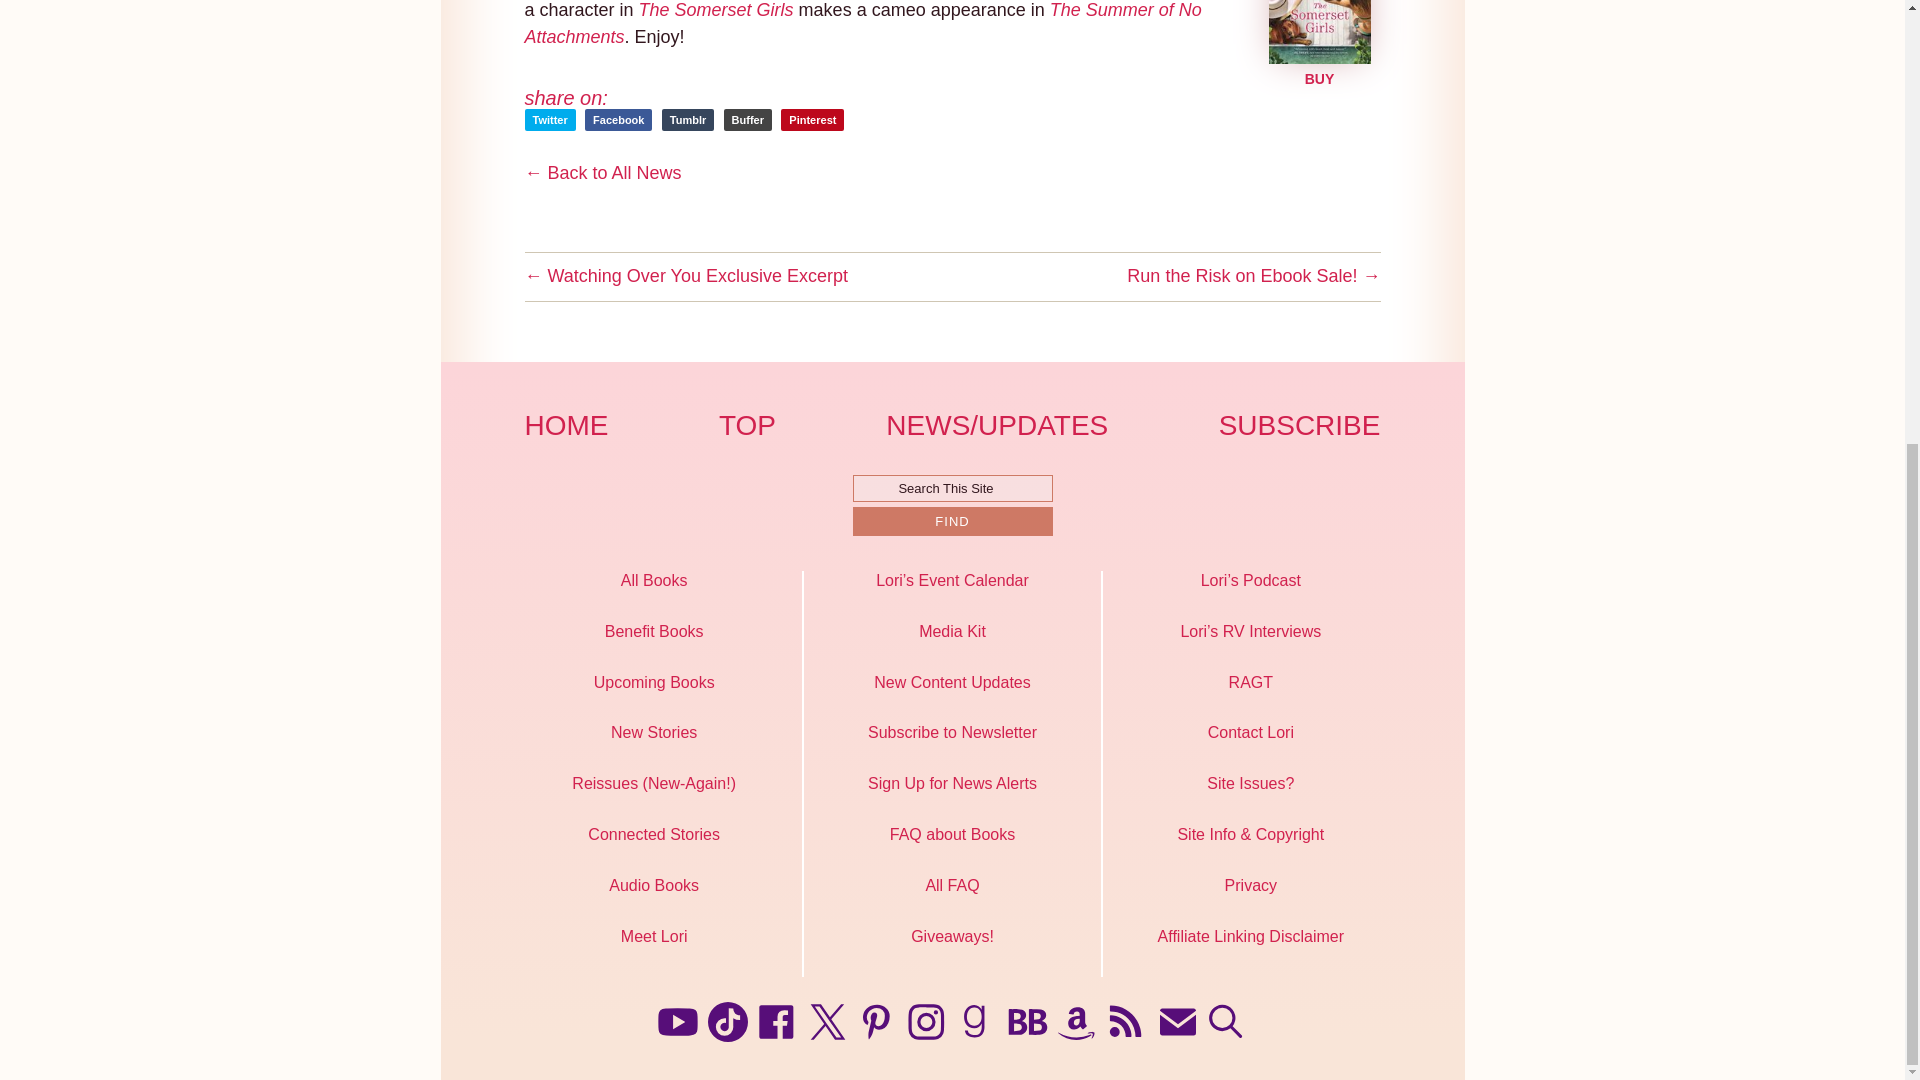  I want to click on Find, so click(952, 520).